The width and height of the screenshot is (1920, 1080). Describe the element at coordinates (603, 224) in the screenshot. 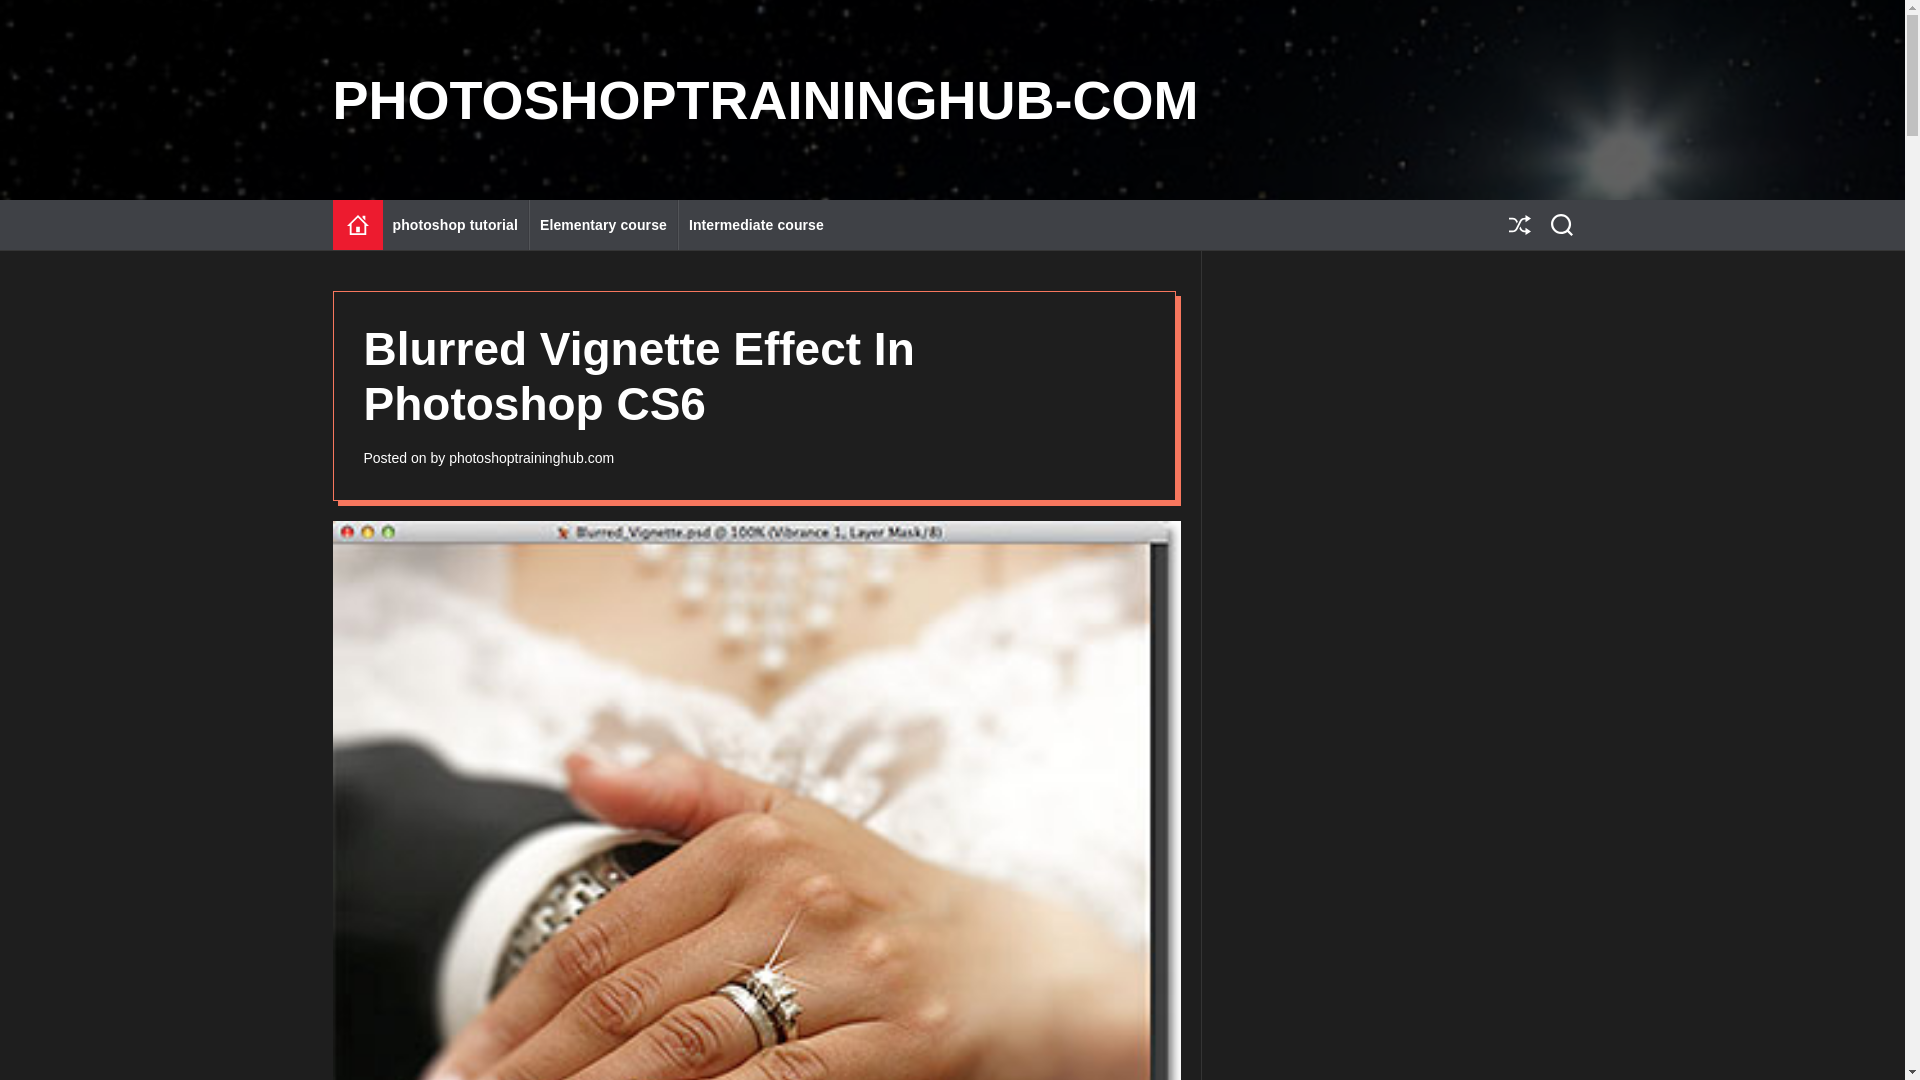

I see `Elementary course` at that location.